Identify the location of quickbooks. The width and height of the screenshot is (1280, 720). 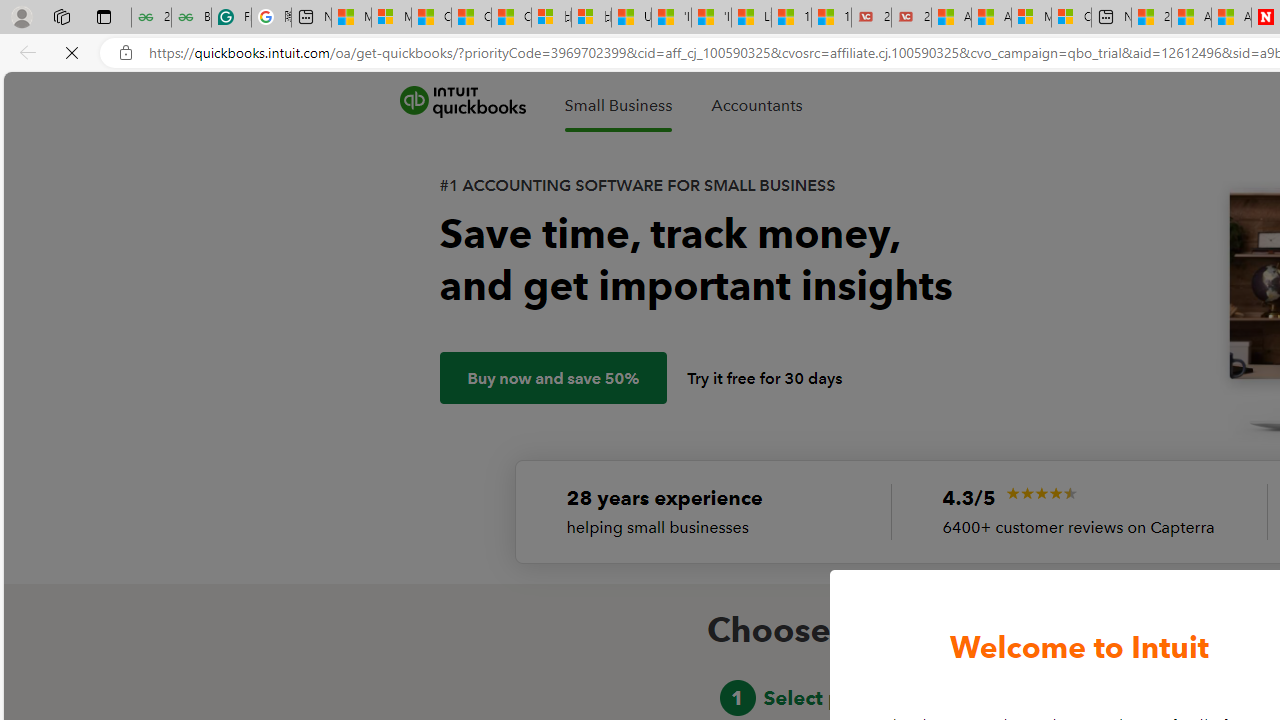
(462, 102).